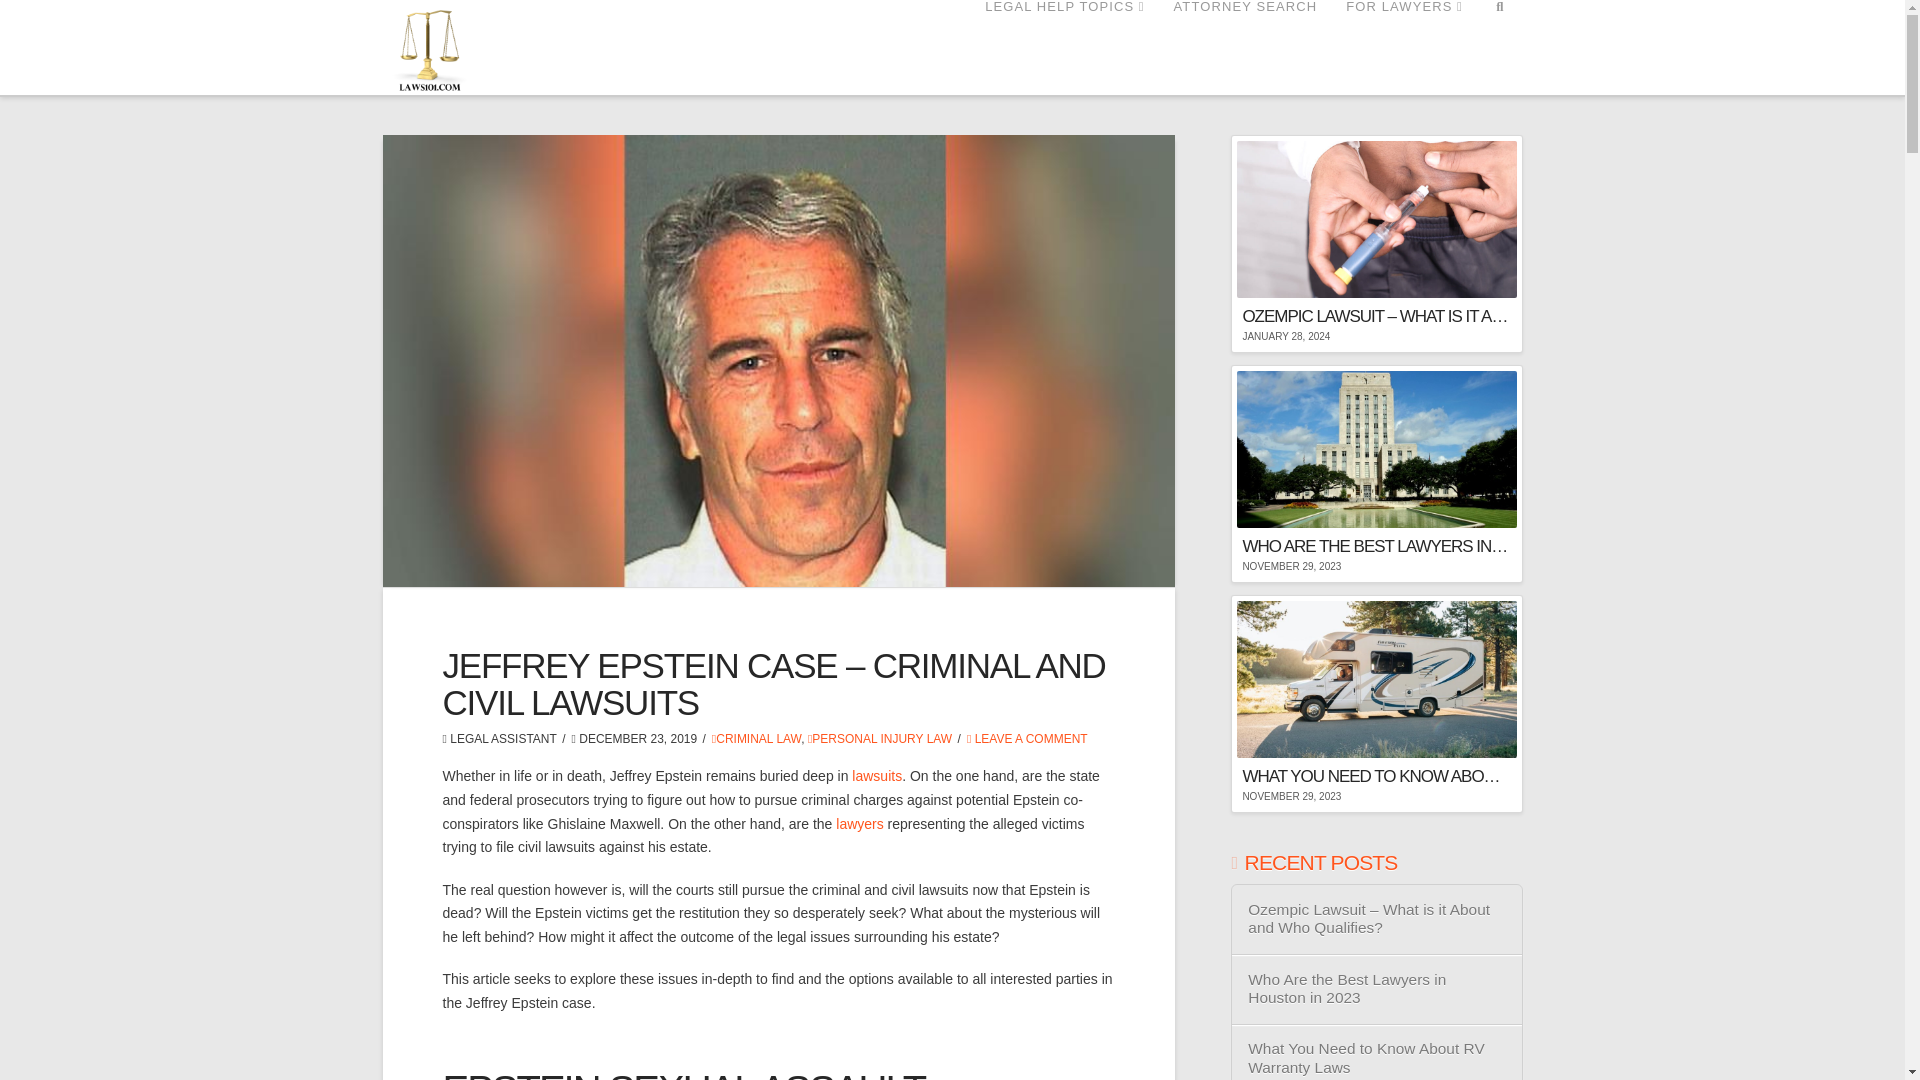 The height and width of the screenshot is (1080, 1920). Describe the element at coordinates (1376, 474) in the screenshot. I see `Permalink to: "Who Are the Best Lawyers in Houston in 2023"` at that location.